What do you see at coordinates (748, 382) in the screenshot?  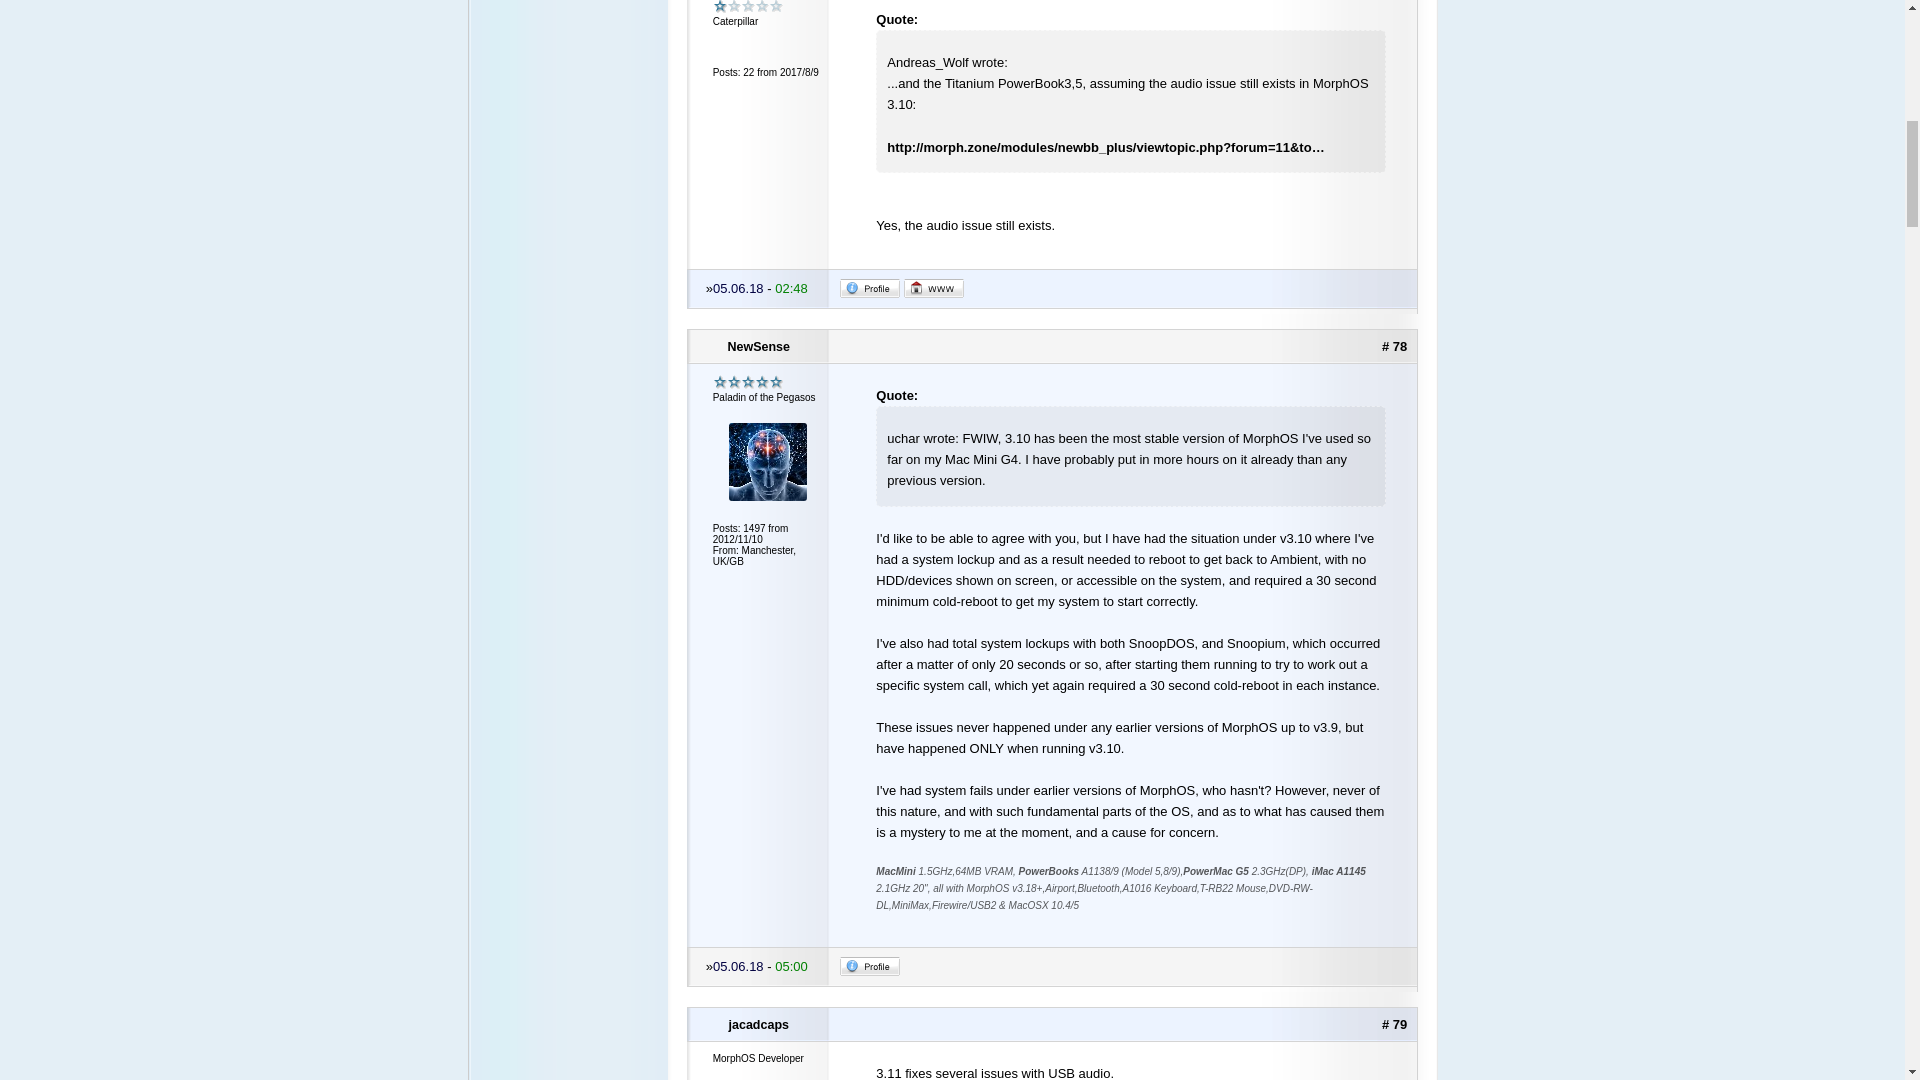 I see `Paladin of the Pegasos` at bounding box center [748, 382].